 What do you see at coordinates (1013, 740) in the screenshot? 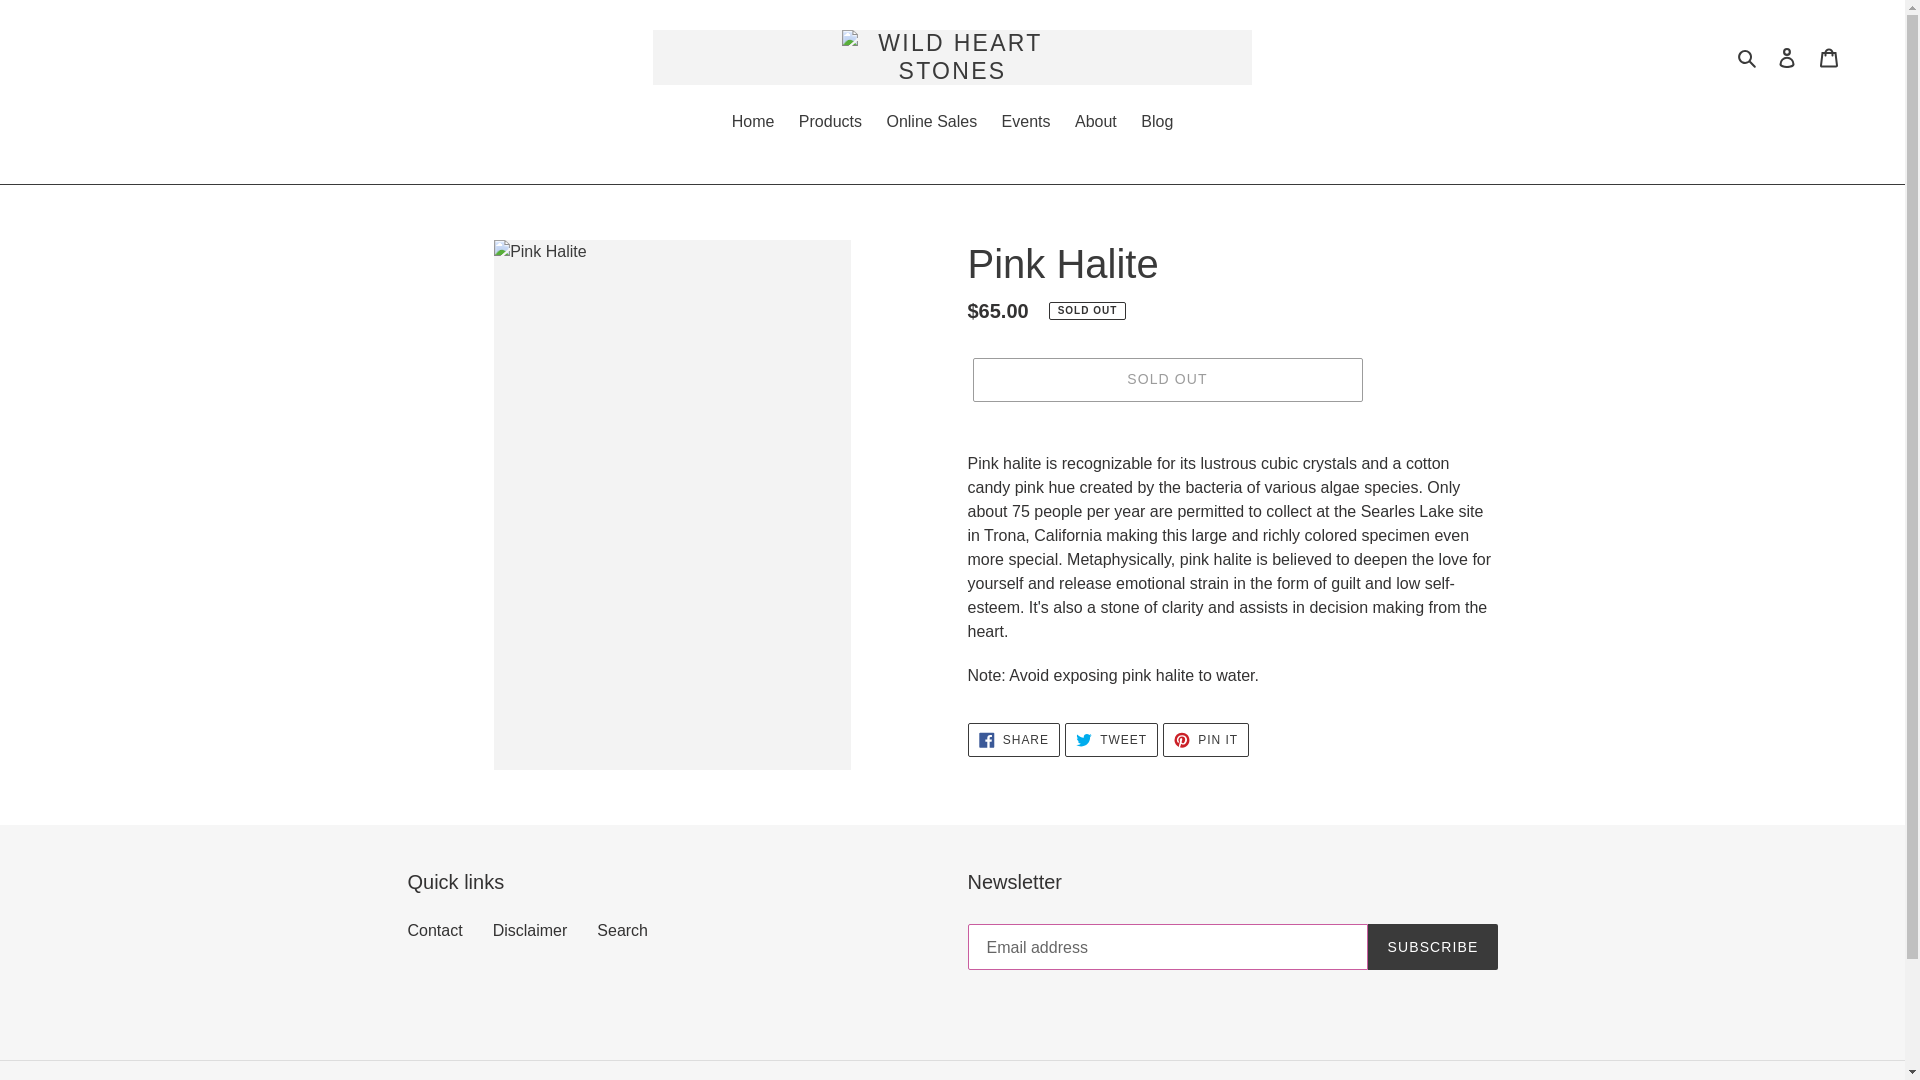
I see `SUBSCRIBE` at bounding box center [1013, 740].